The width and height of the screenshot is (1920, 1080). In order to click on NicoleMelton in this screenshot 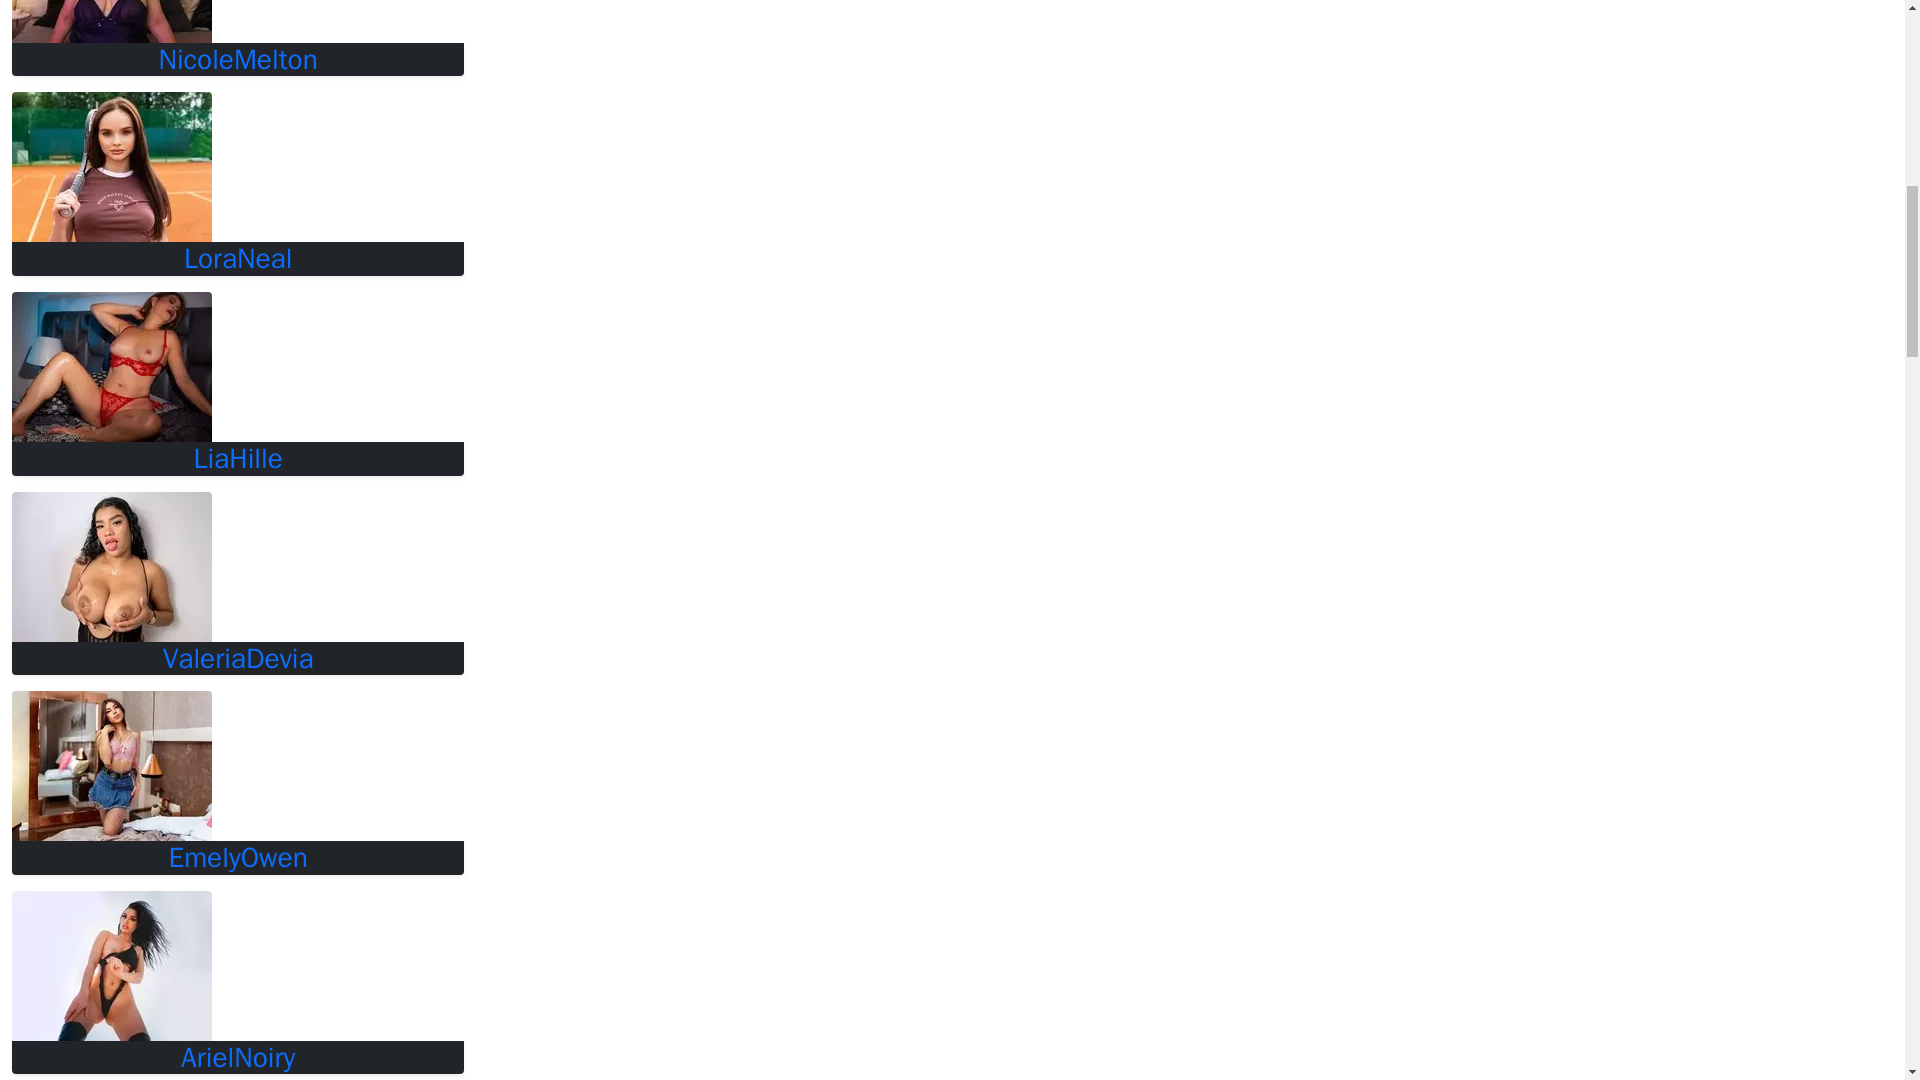, I will do `click(238, 60)`.